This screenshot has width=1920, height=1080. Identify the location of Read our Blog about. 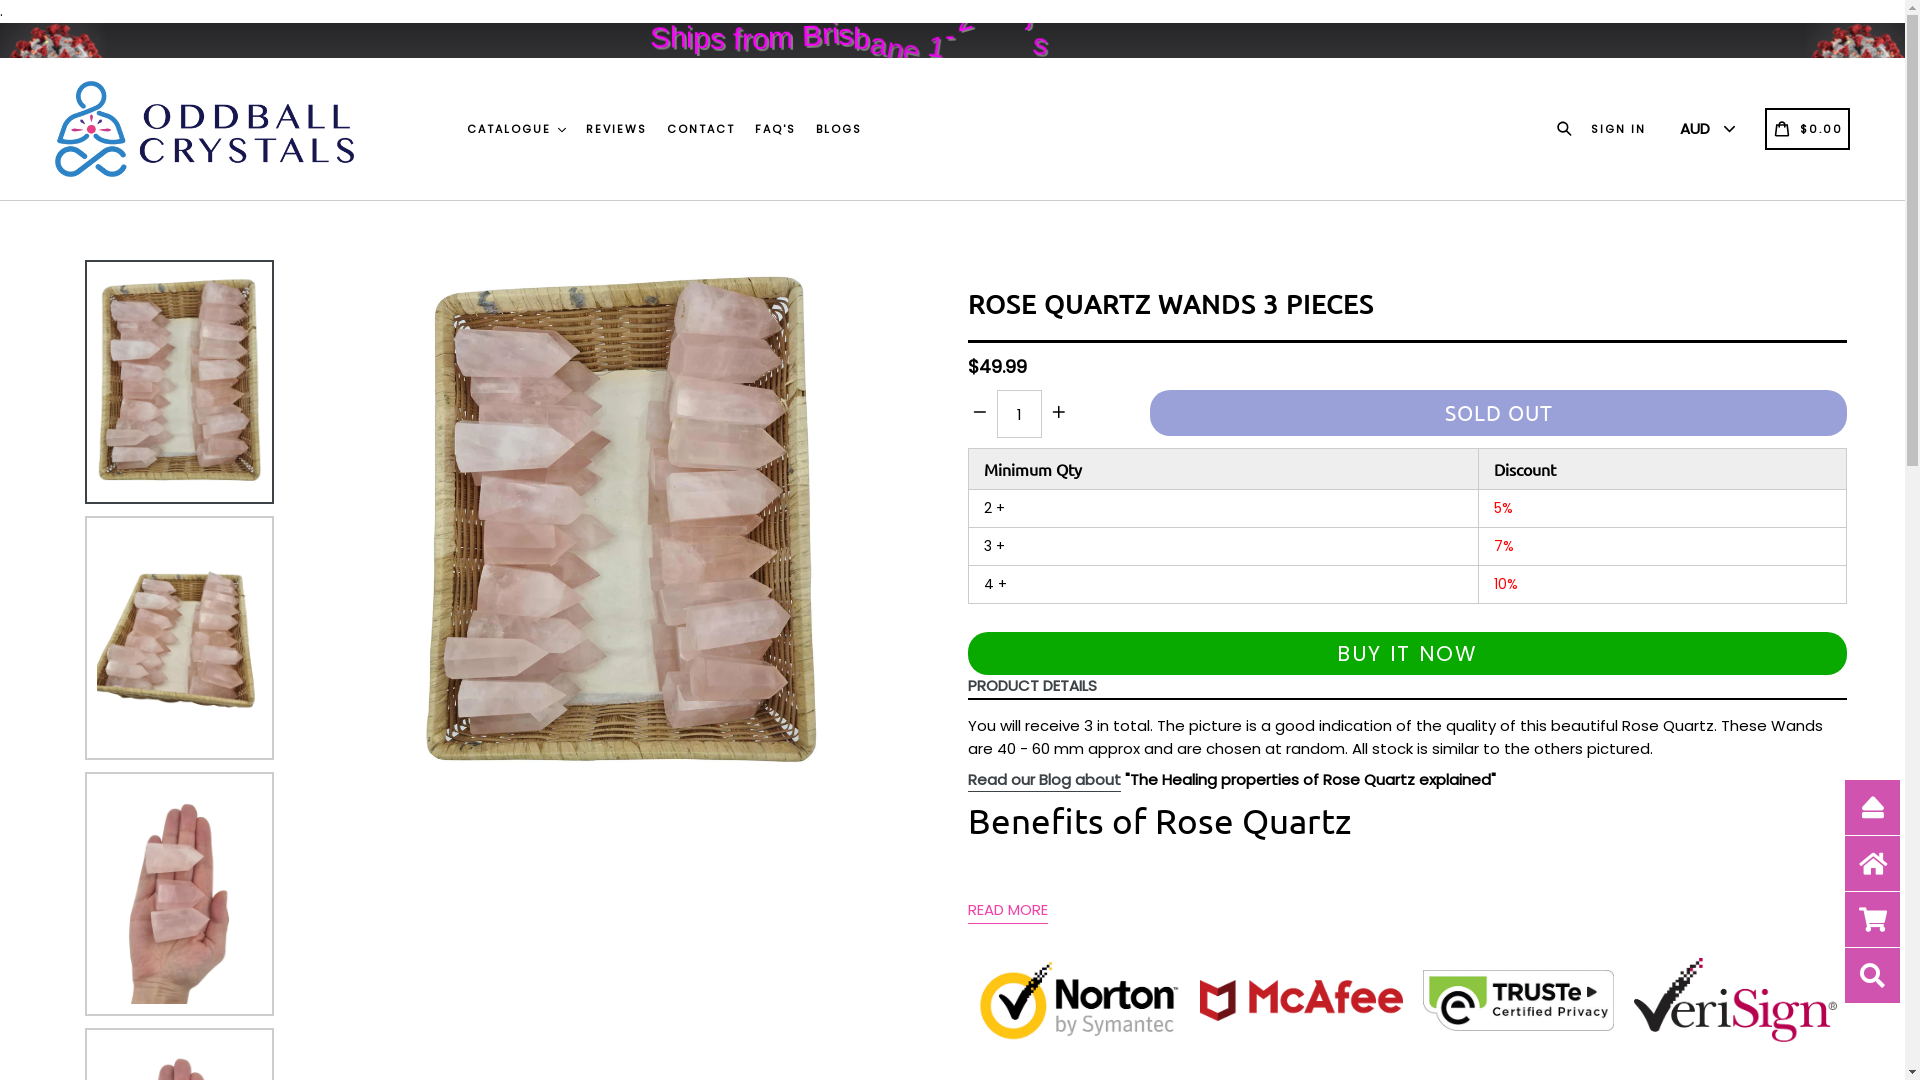
(1044, 780).